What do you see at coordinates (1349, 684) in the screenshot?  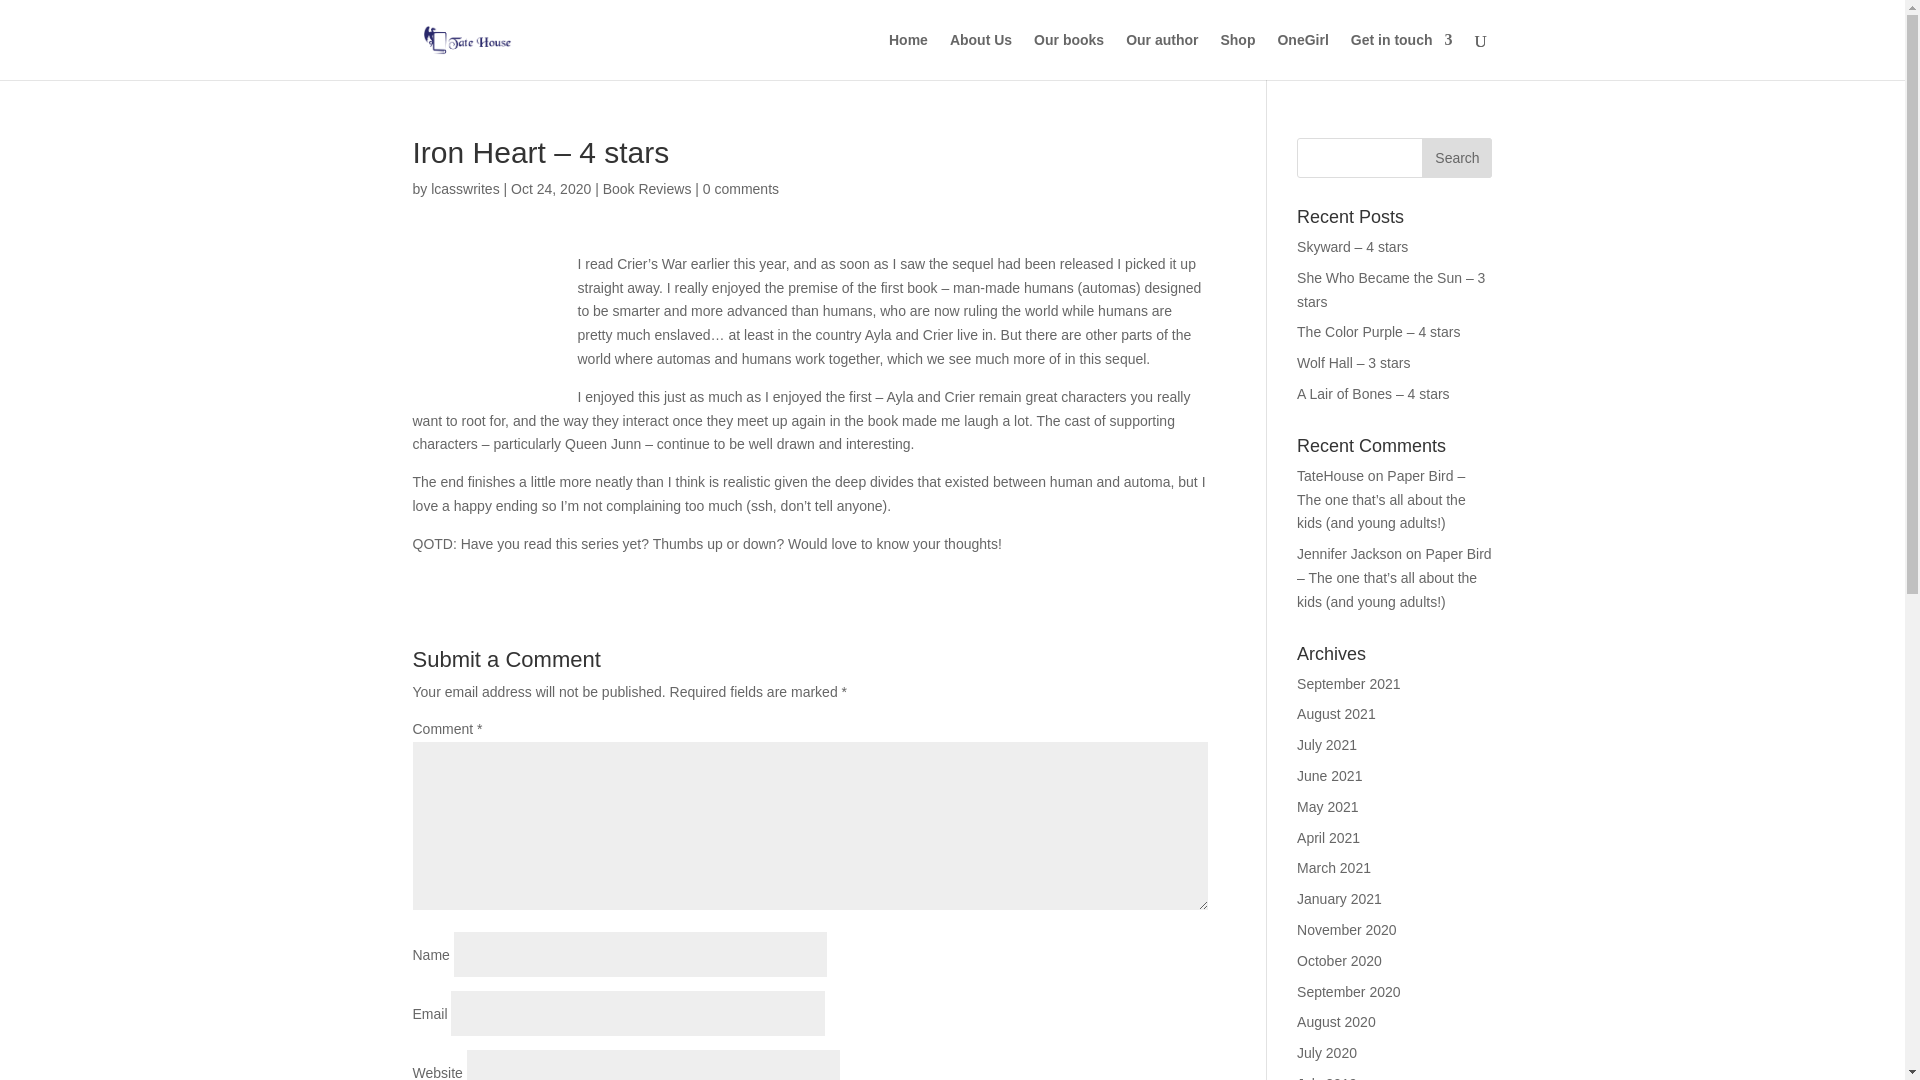 I see `September 2021` at bounding box center [1349, 684].